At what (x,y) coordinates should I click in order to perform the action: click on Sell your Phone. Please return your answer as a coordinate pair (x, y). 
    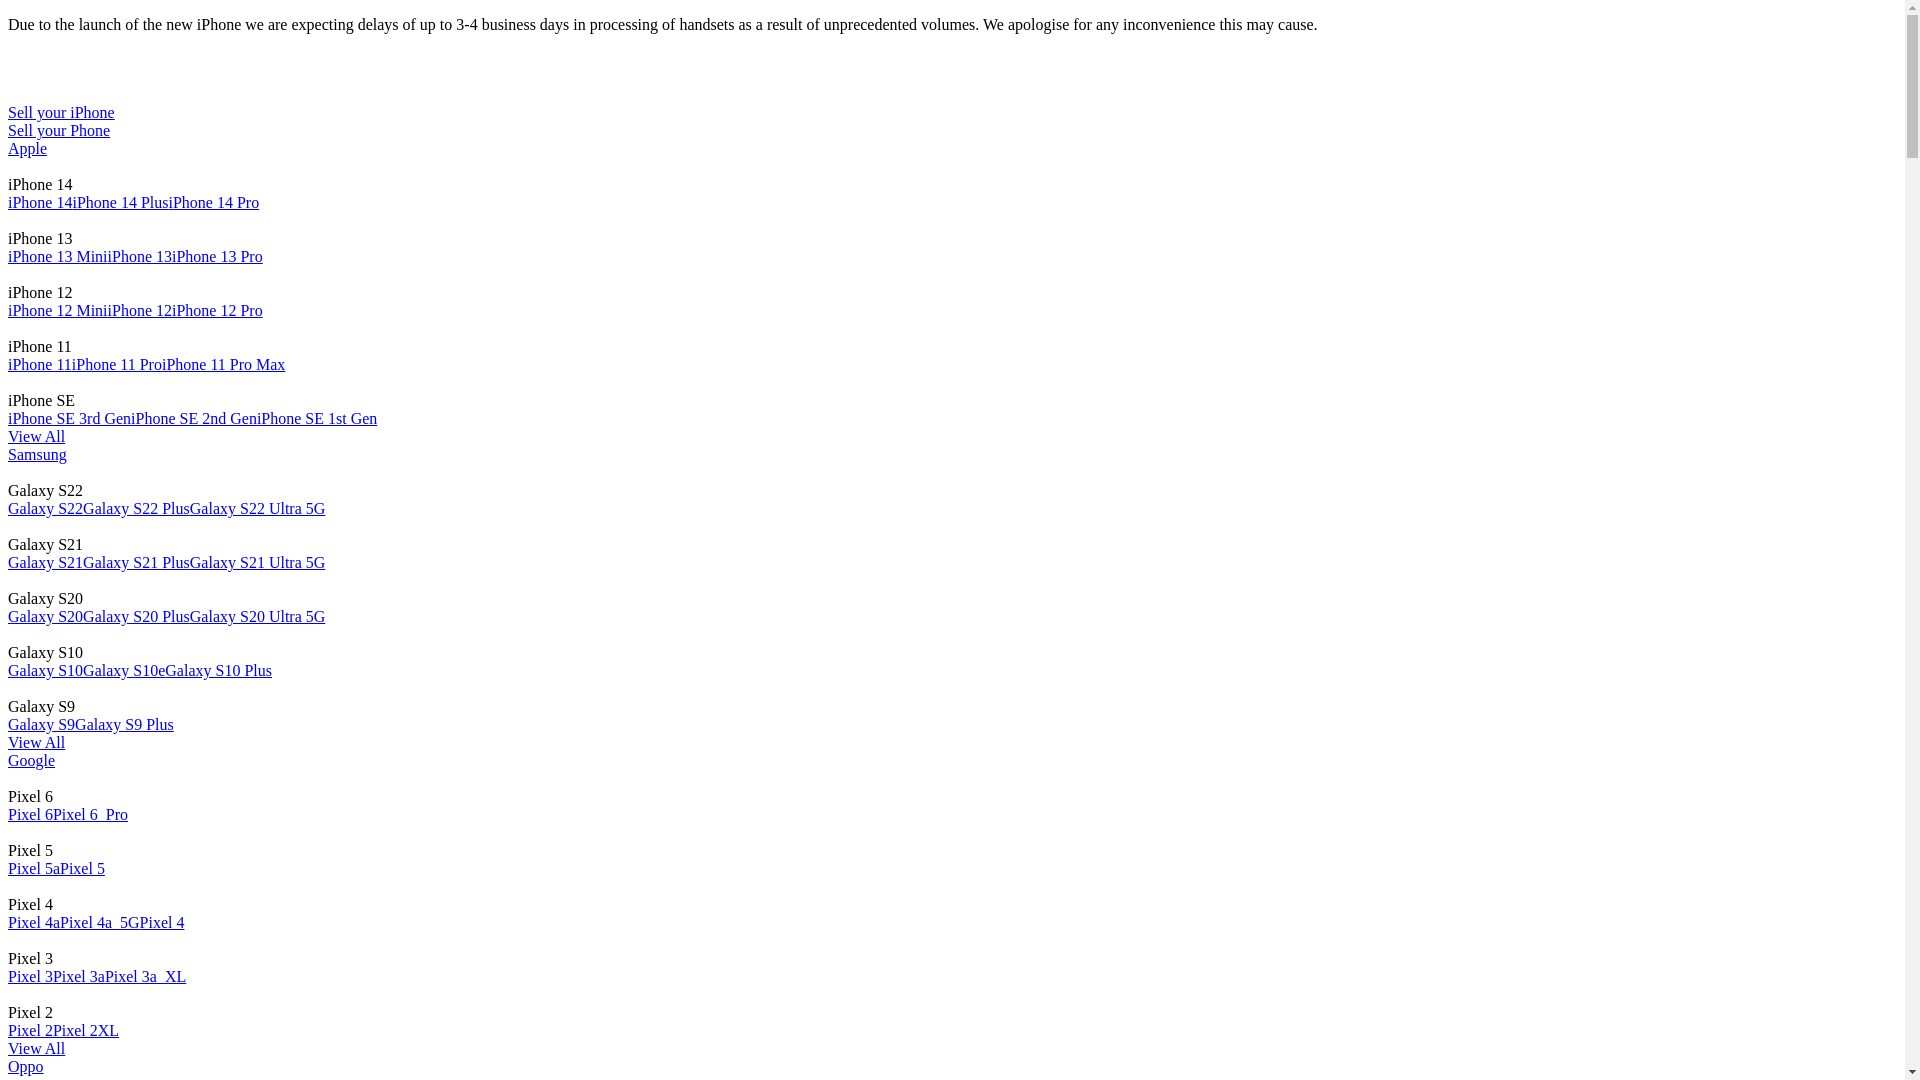
    Looking at the image, I should click on (952, 131).